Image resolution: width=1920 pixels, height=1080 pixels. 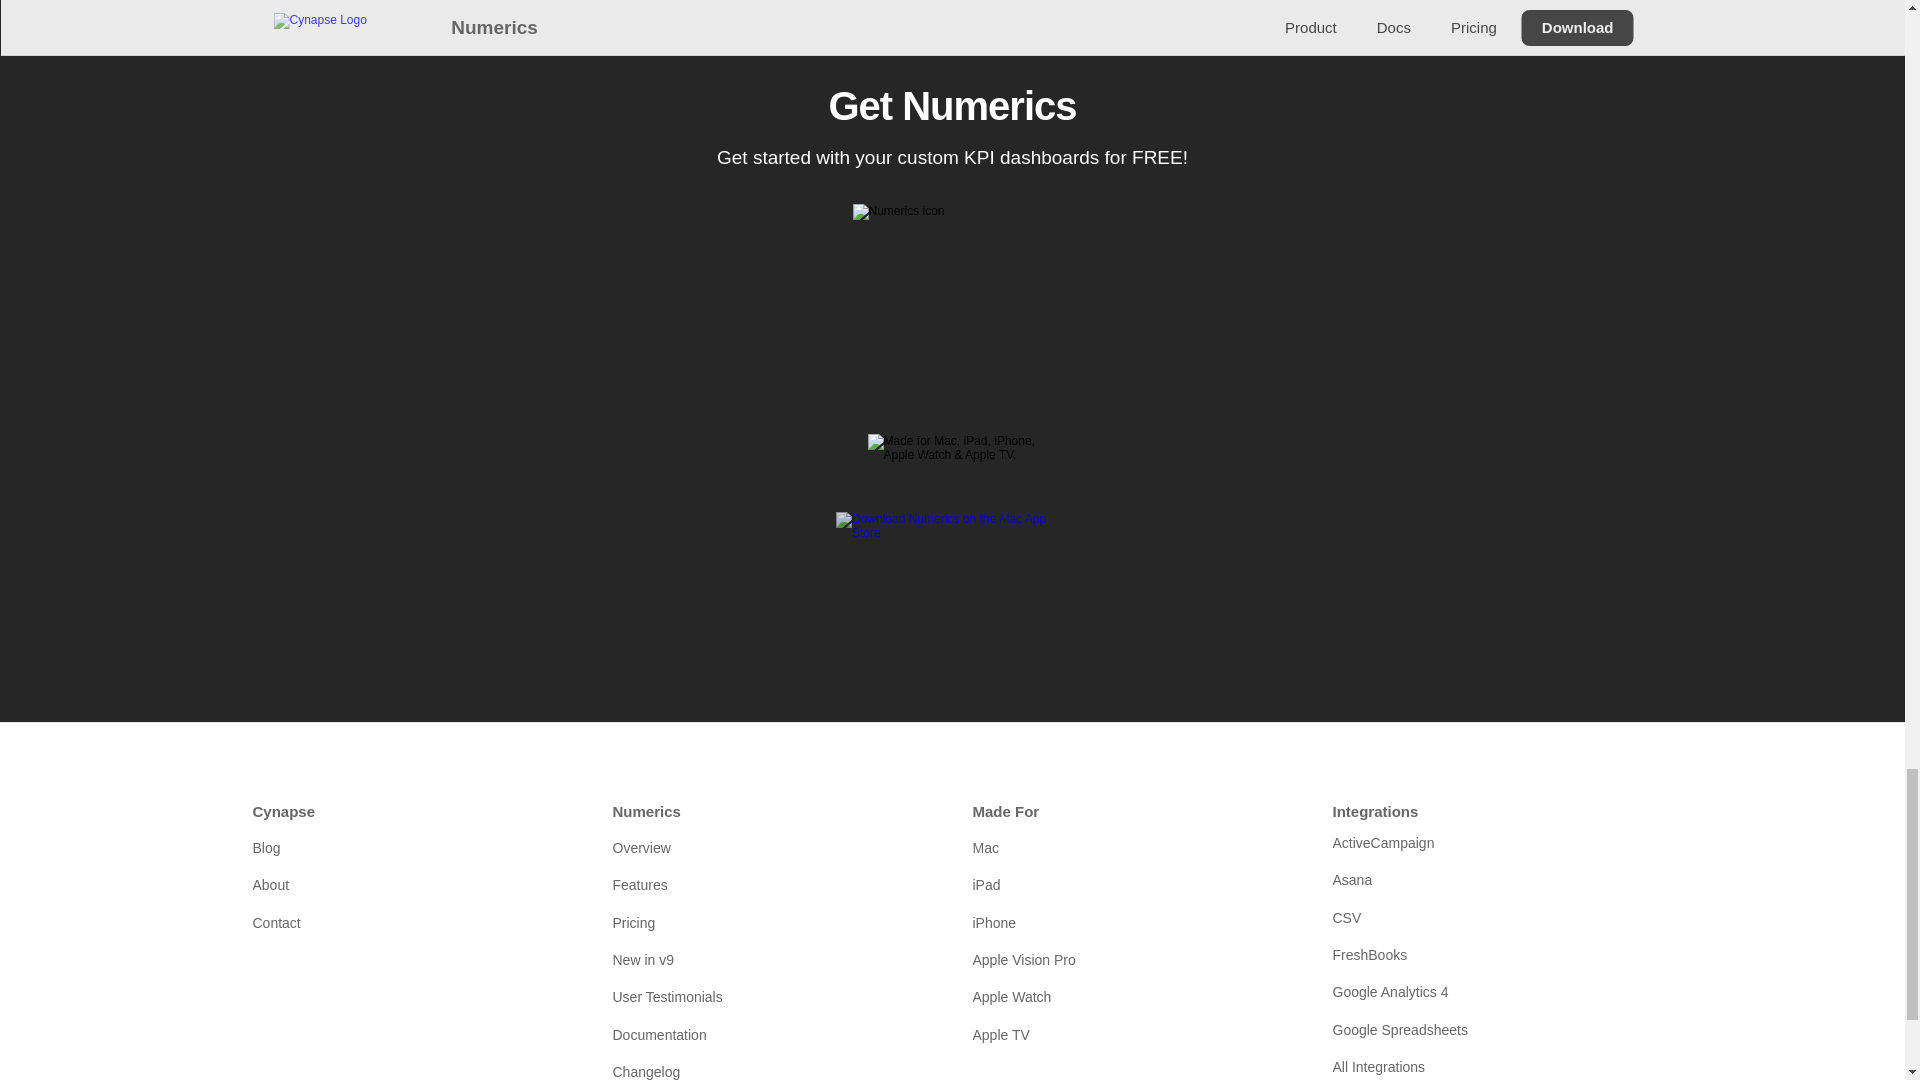 I want to click on Apple TV, so click(x=1132, y=1034).